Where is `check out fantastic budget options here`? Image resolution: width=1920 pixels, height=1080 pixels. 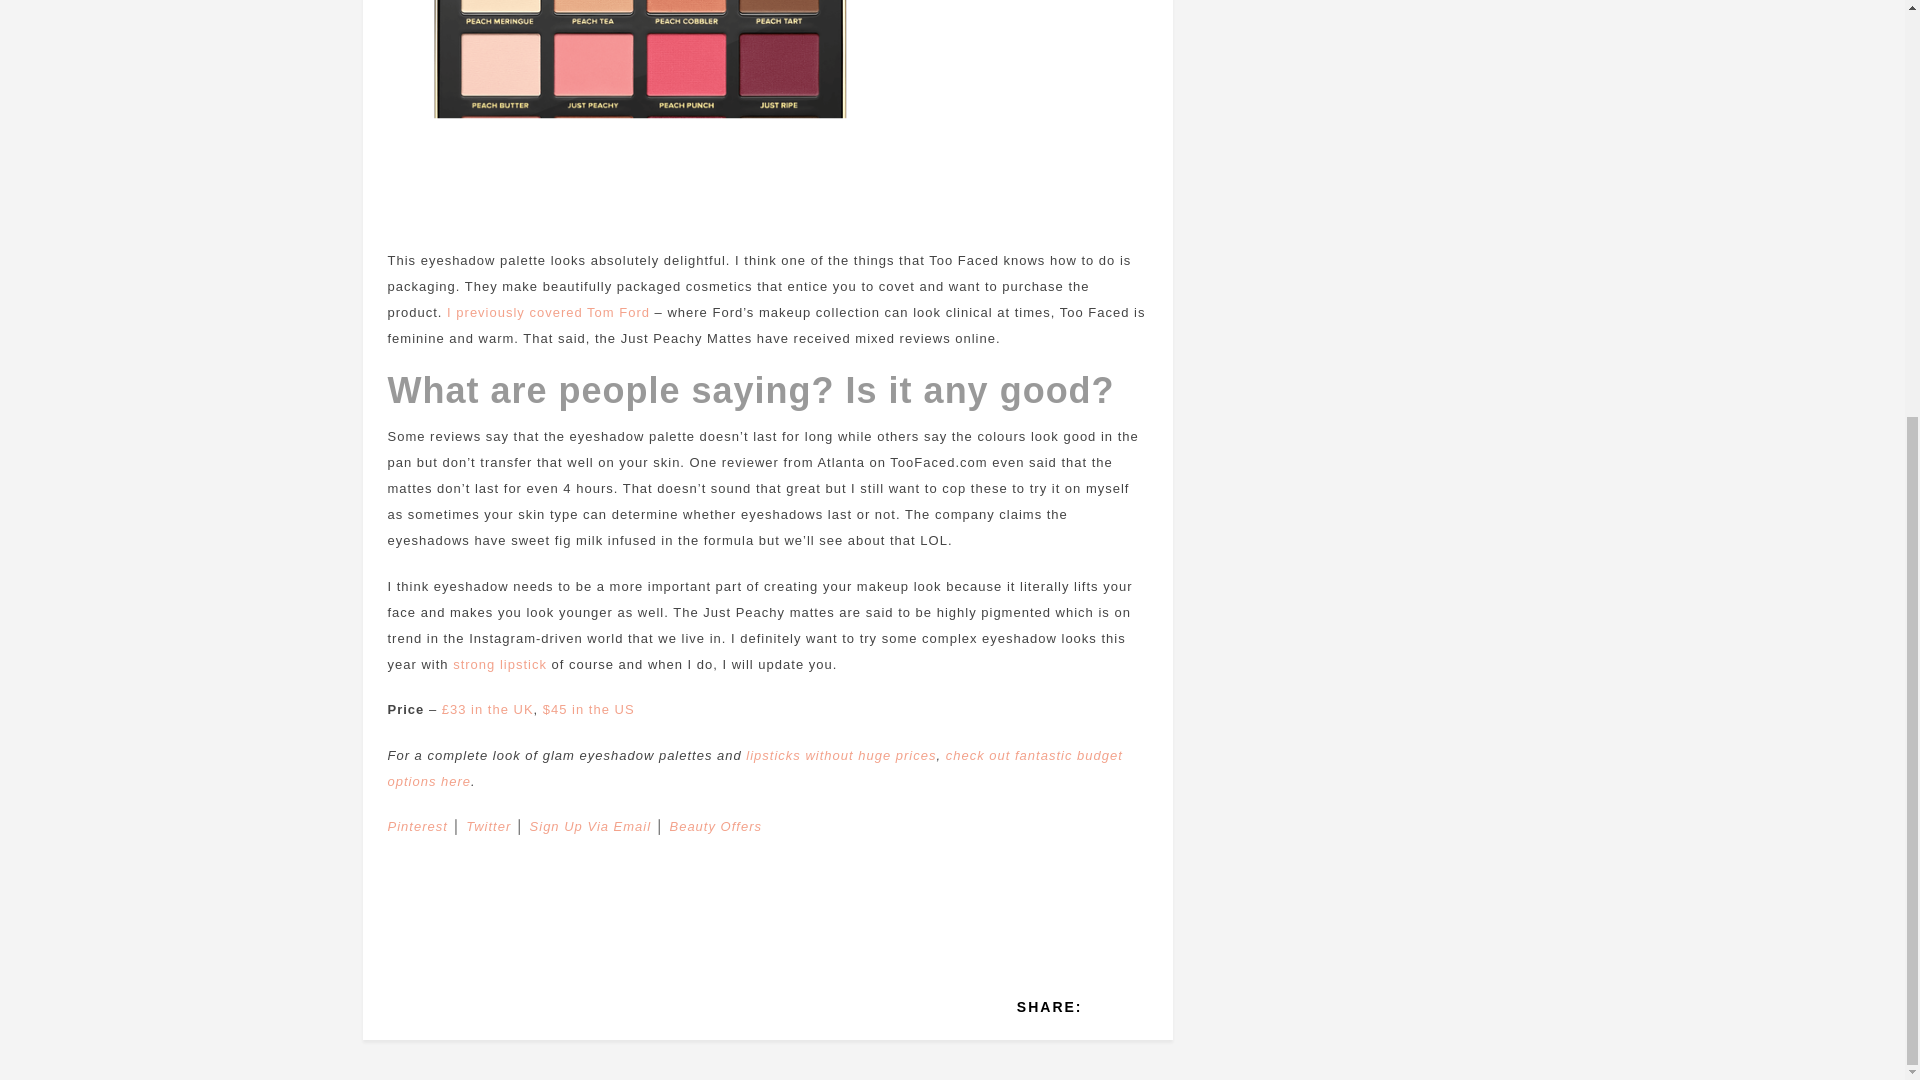
check out fantastic budget options here is located at coordinates (755, 768).